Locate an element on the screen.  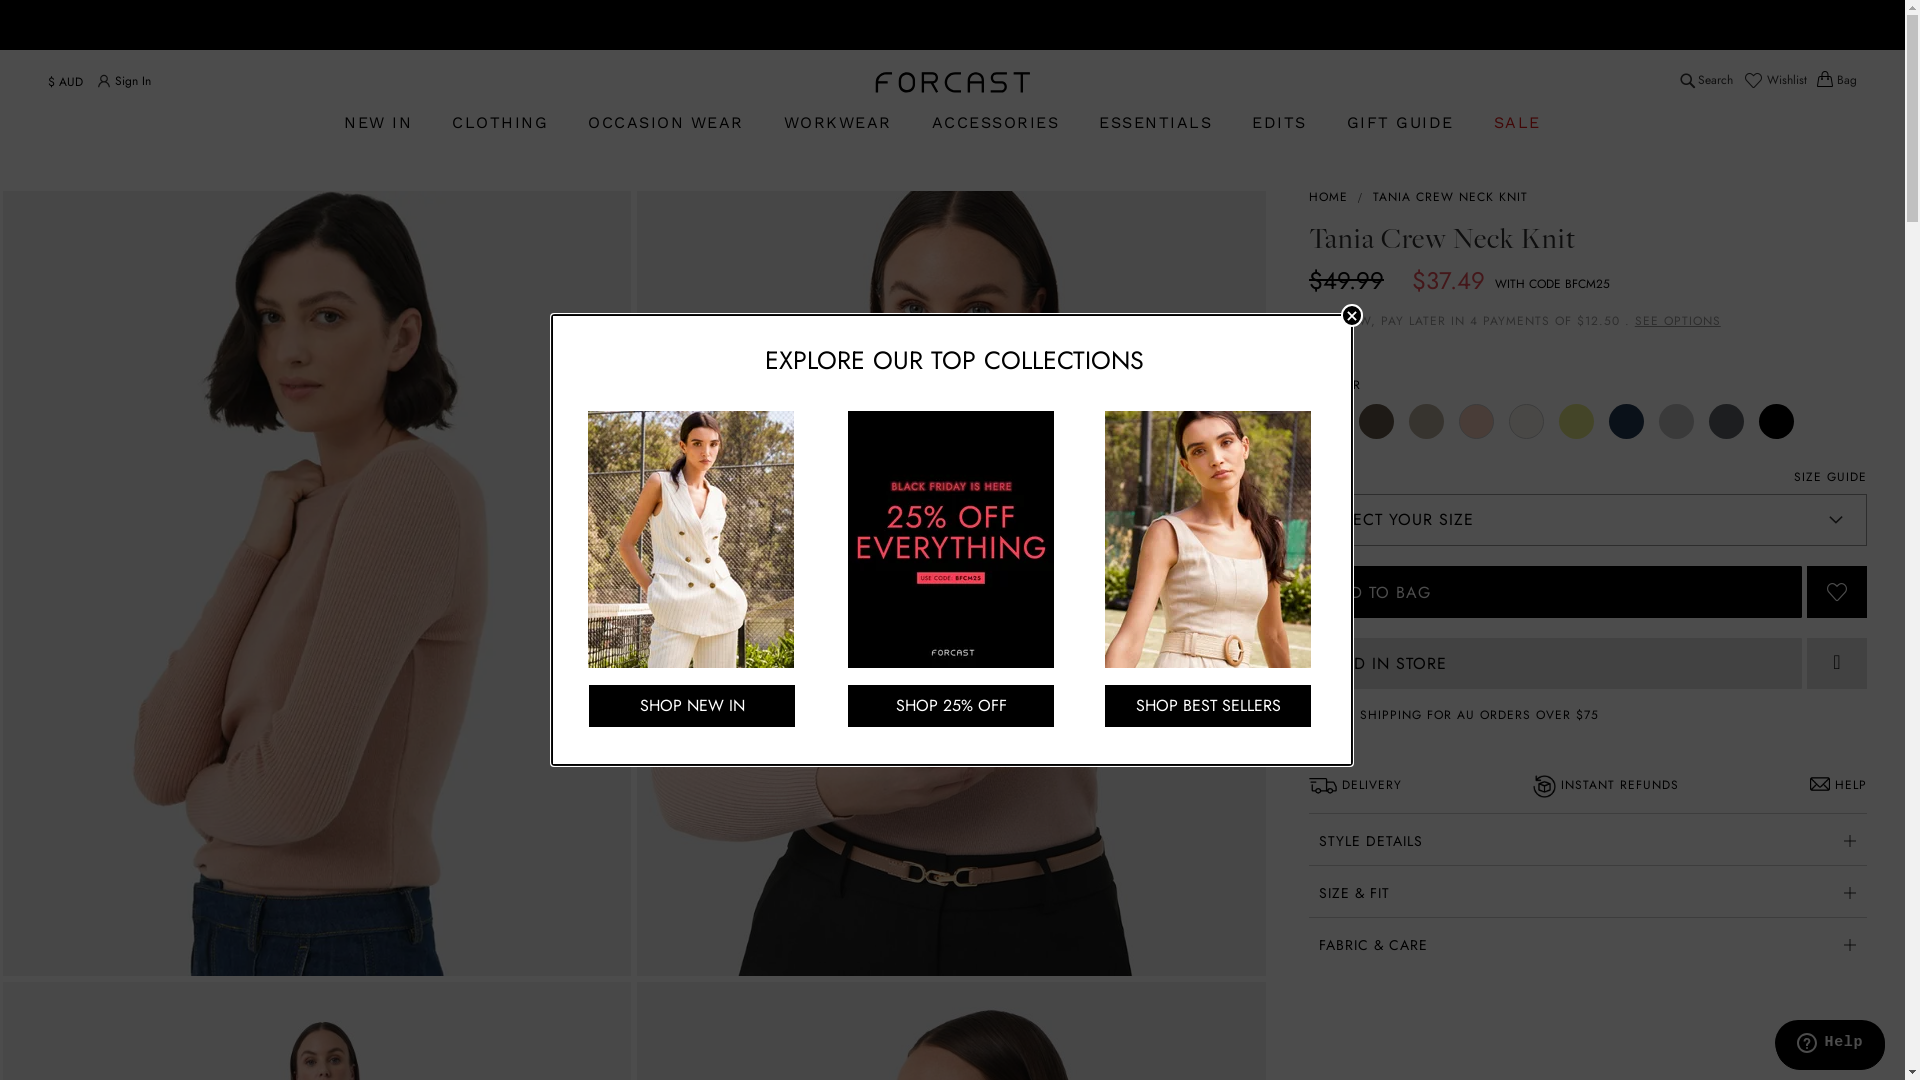
WORKWEAR is located at coordinates (838, 124).